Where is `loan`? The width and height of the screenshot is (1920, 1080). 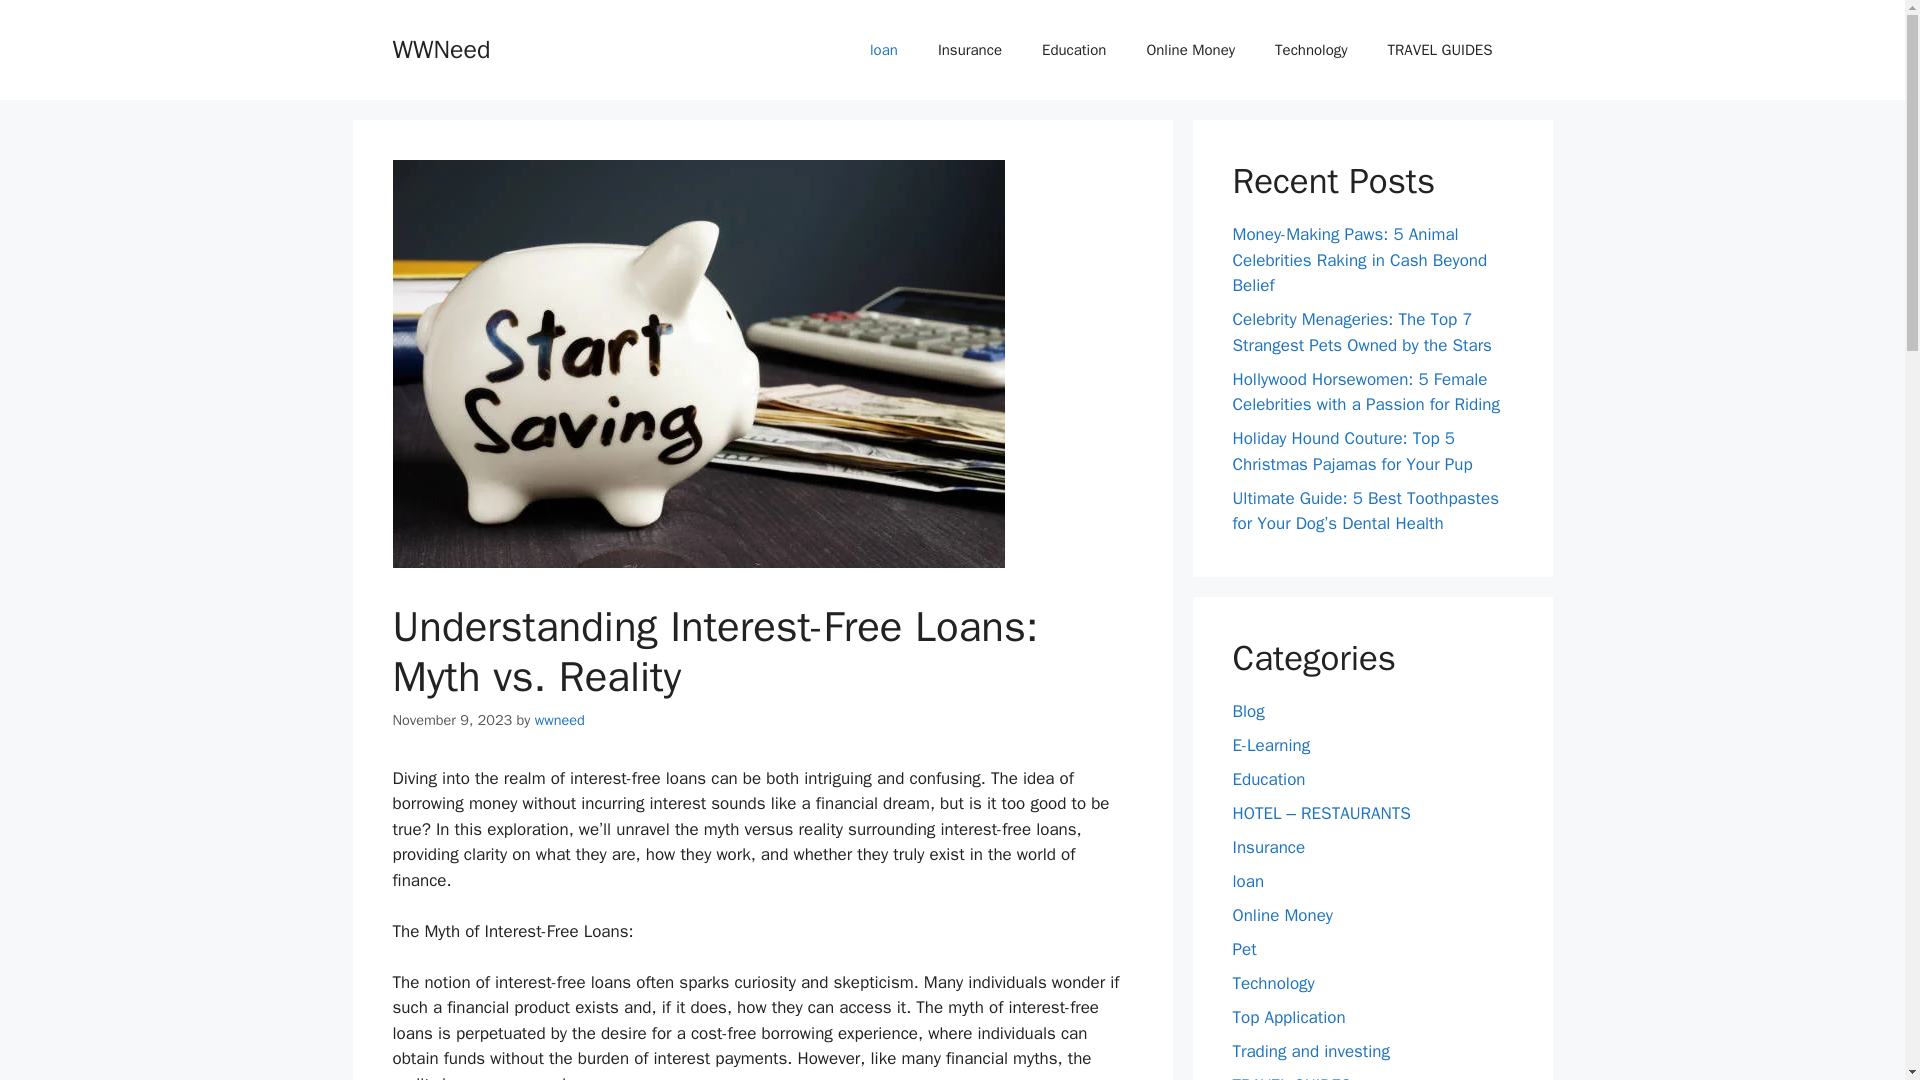 loan is located at coordinates (884, 50).